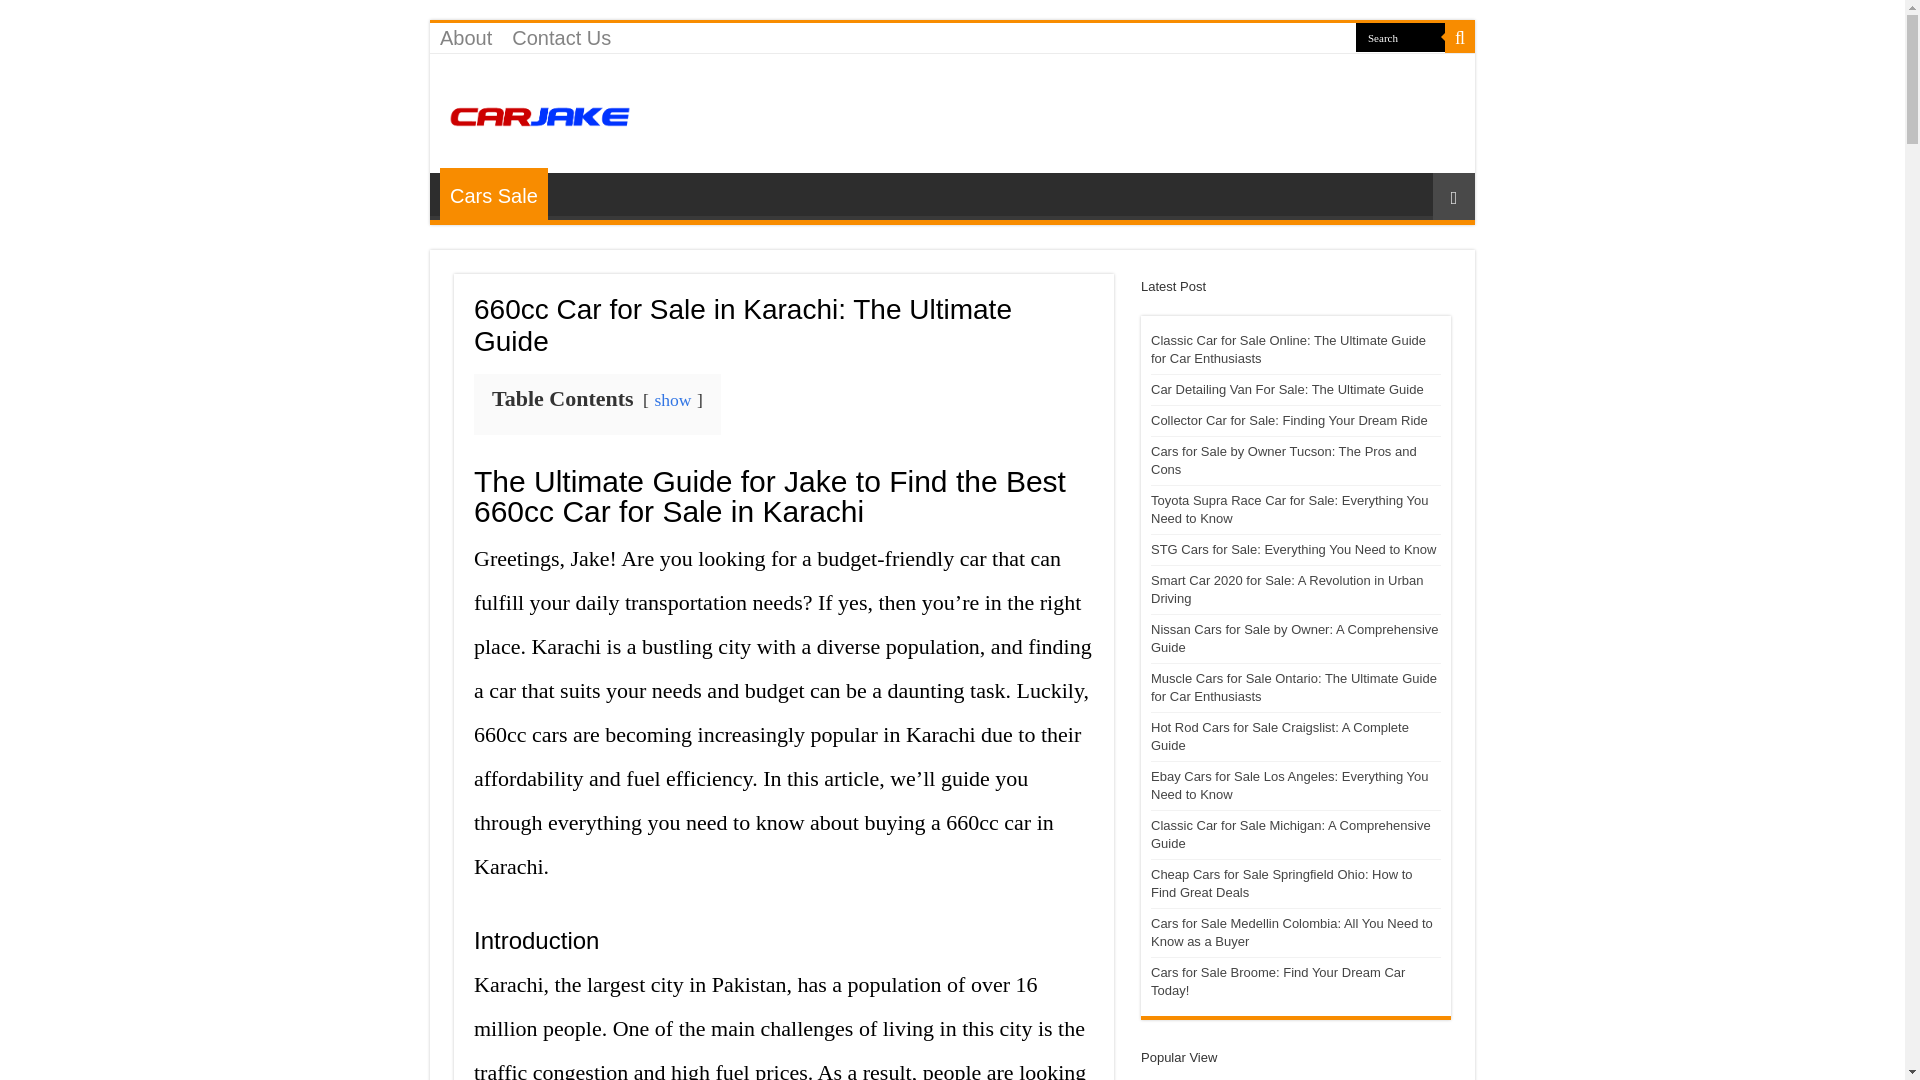  Describe the element at coordinates (560, 37) in the screenshot. I see `Contact Us` at that location.